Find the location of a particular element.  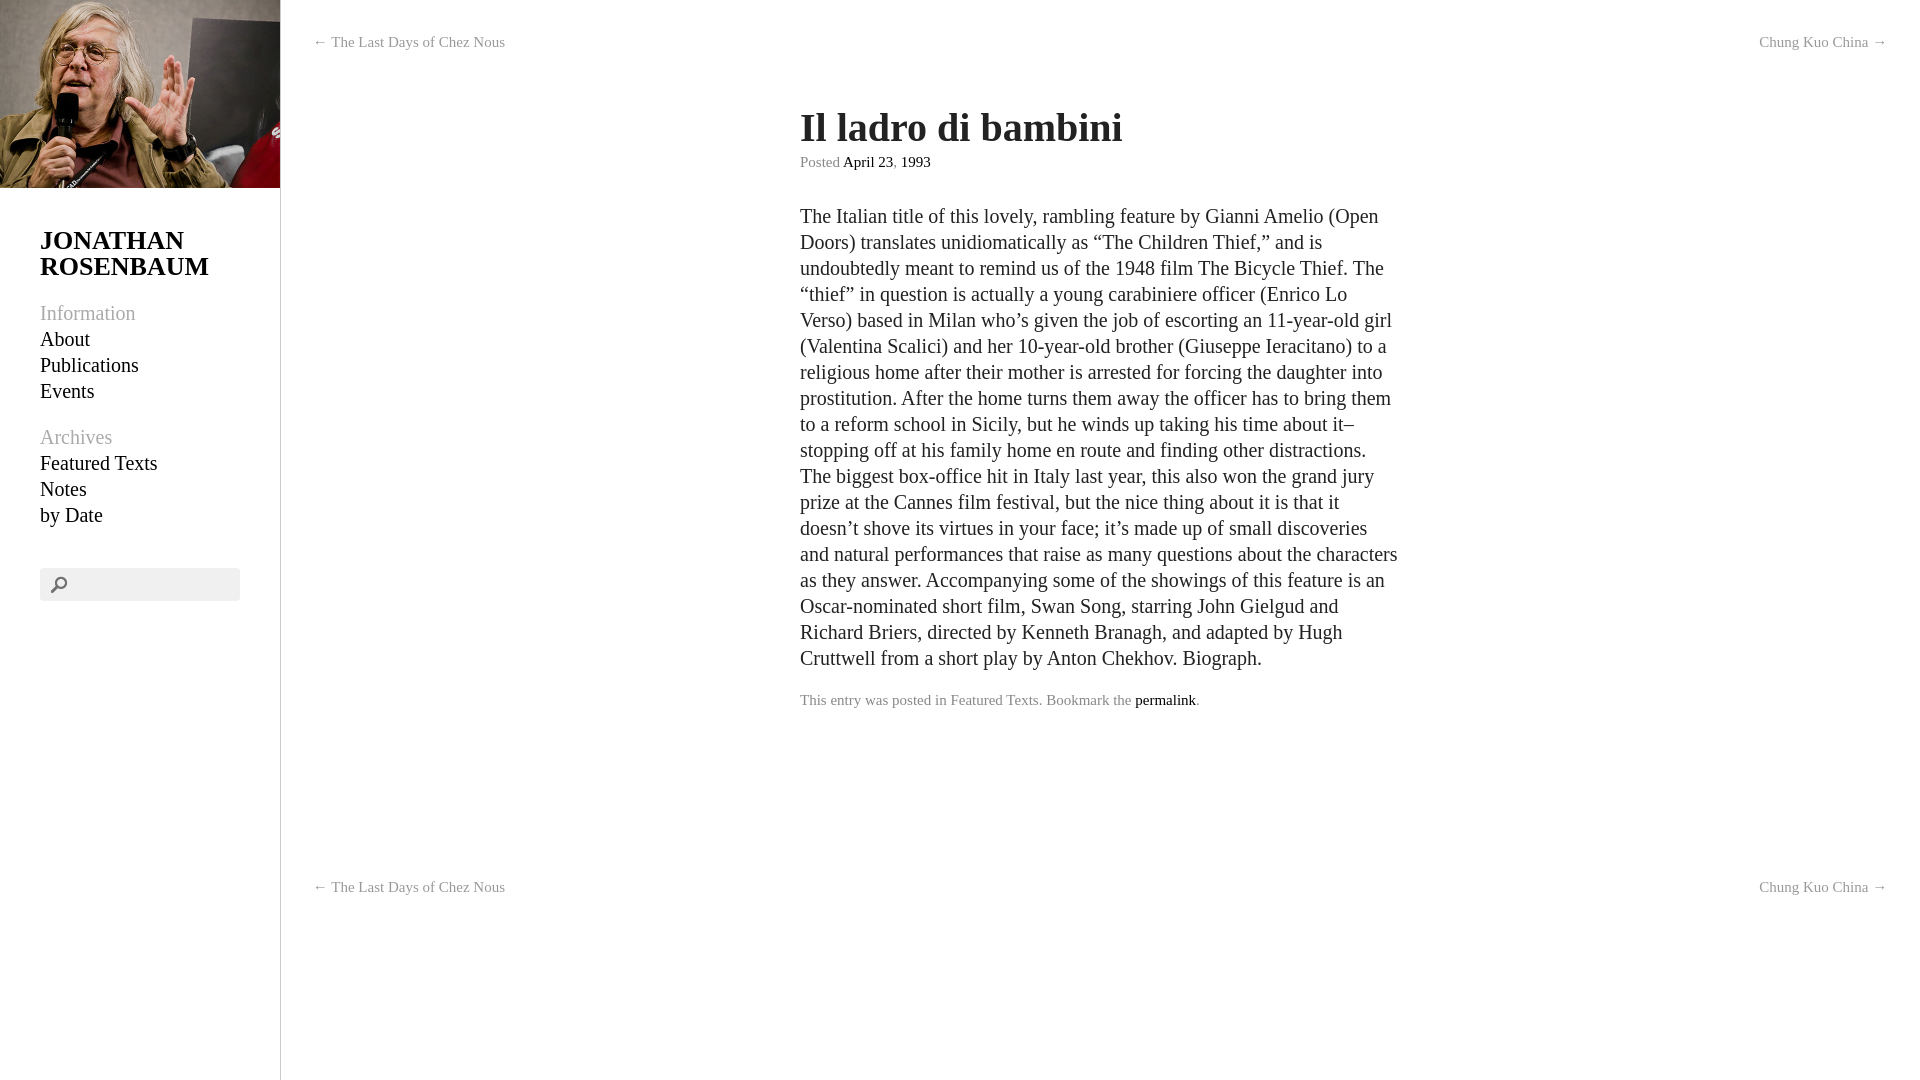

JONATHAN ROSENBAUM is located at coordinates (124, 252).